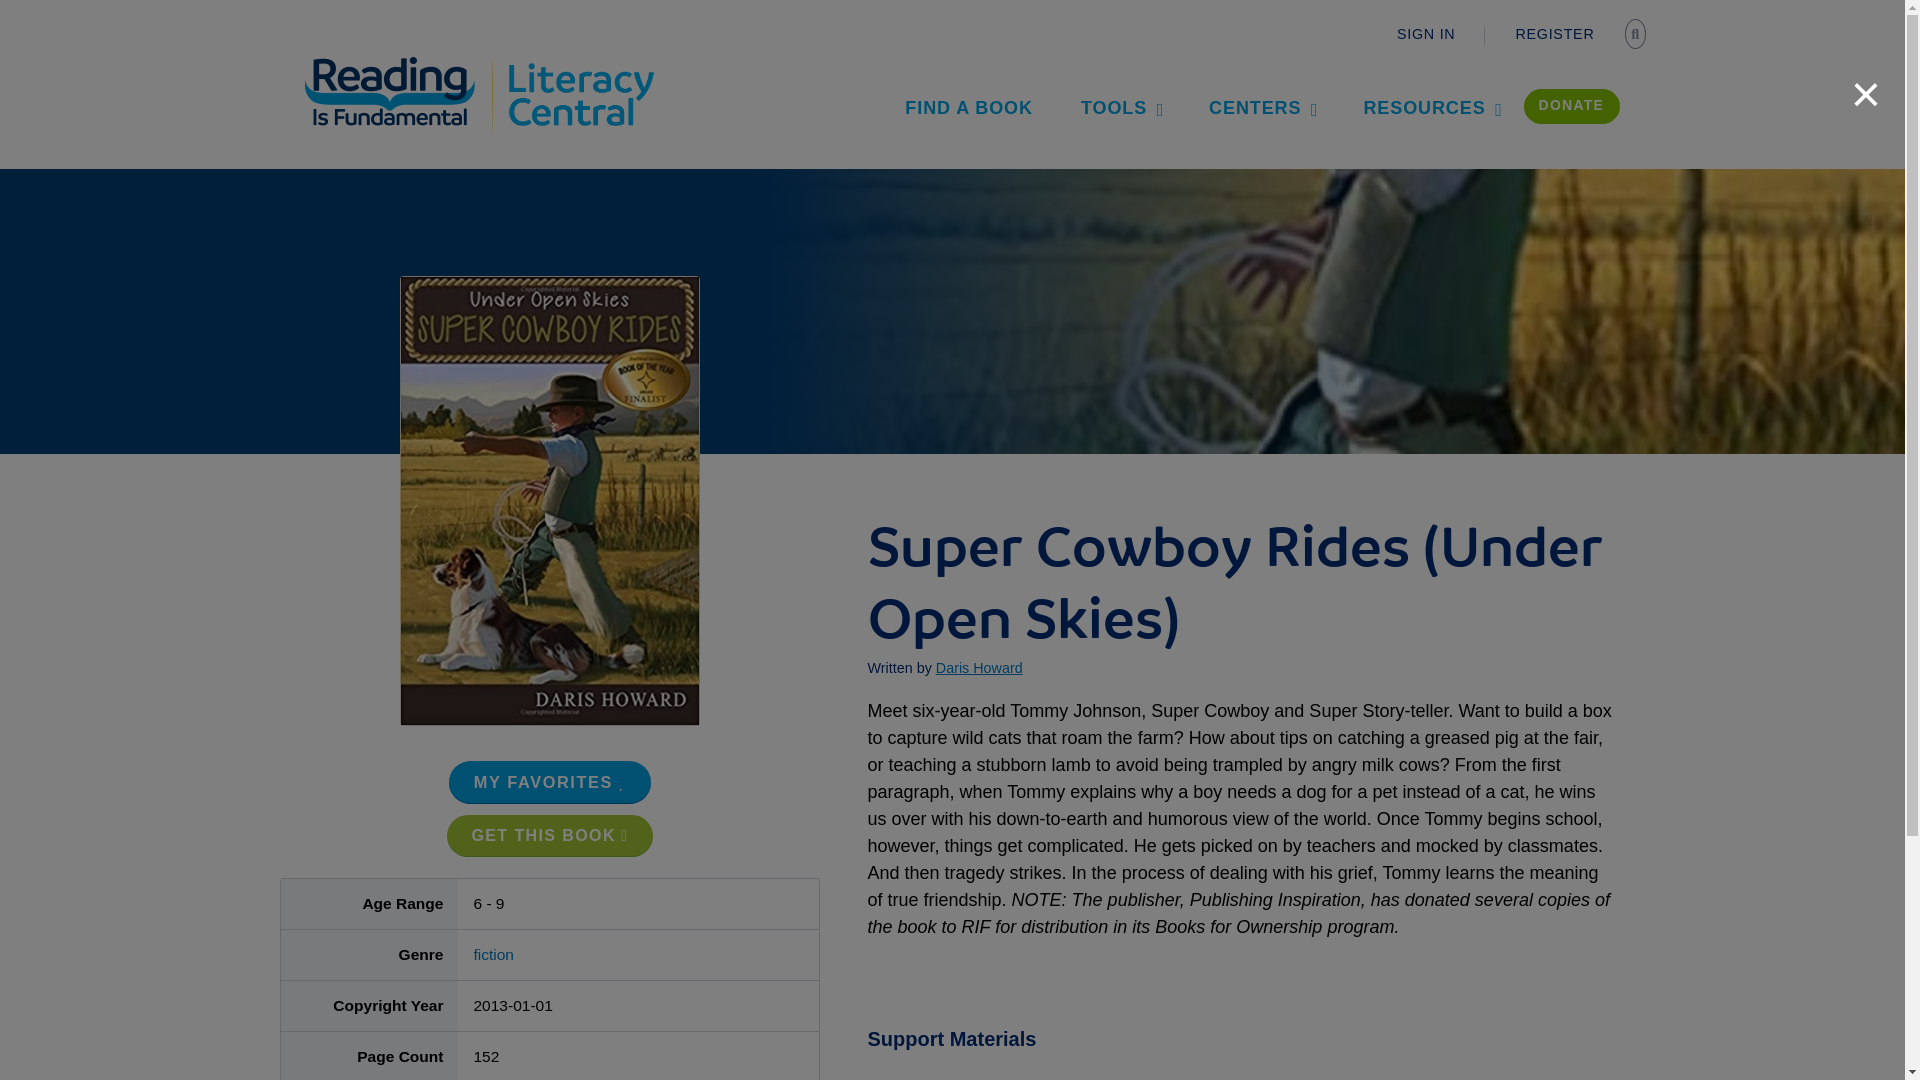  What do you see at coordinates (580, 62) in the screenshot?
I see `Literacy Central Home` at bounding box center [580, 62].